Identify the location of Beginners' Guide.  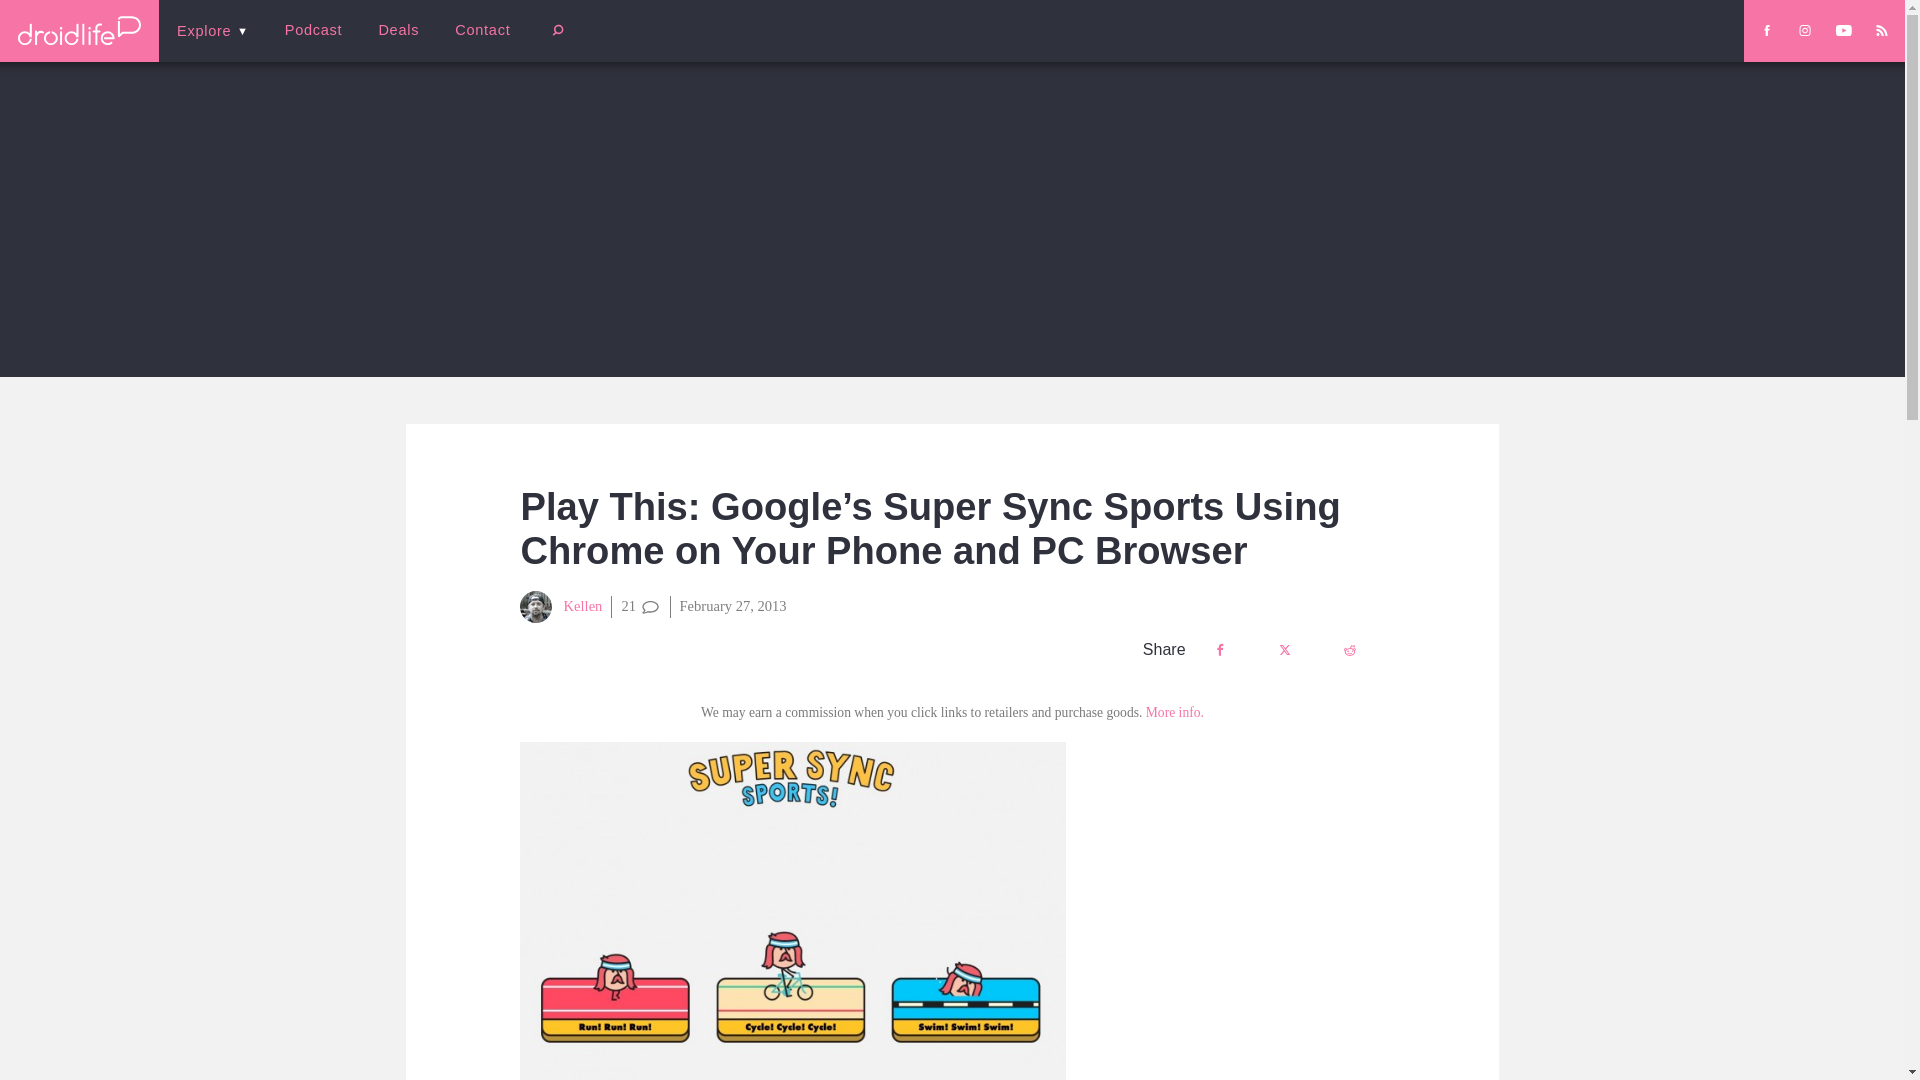
(475, 44).